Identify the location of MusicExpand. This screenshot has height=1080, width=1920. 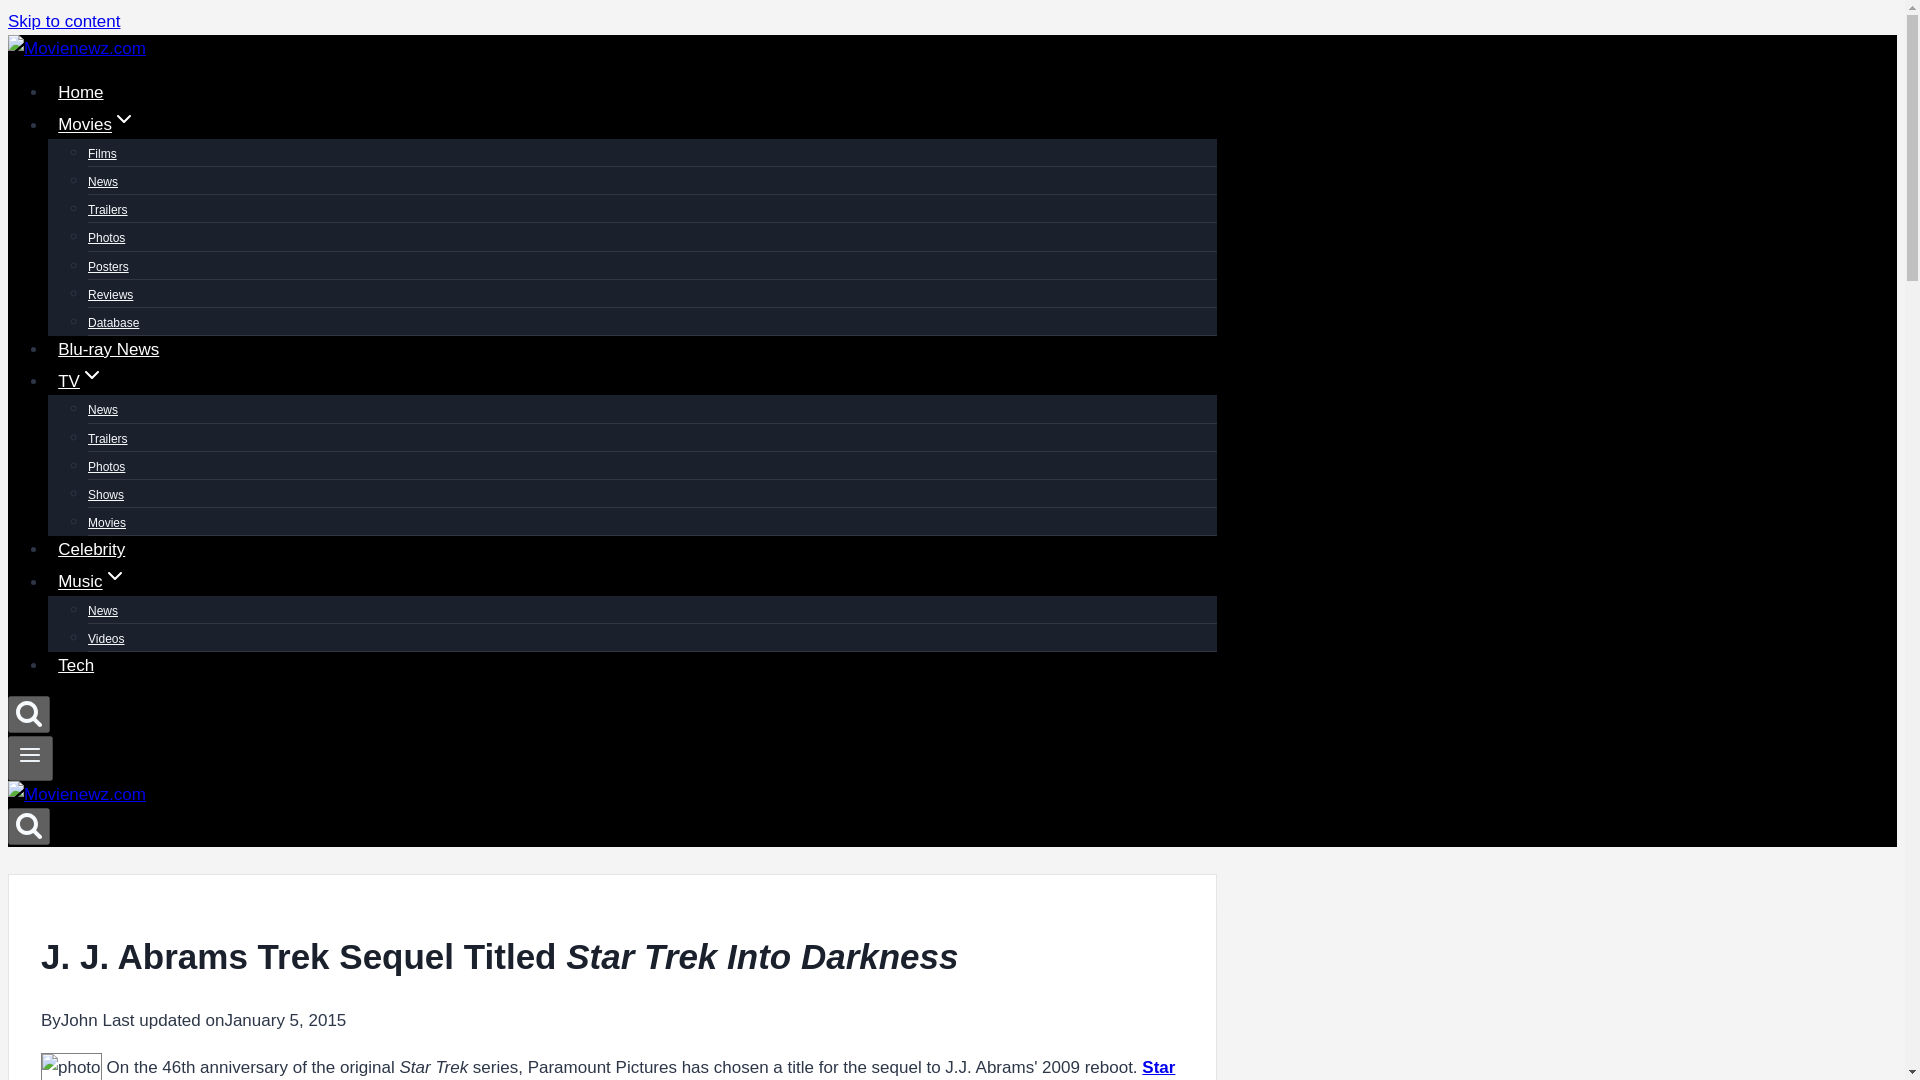
(92, 580).